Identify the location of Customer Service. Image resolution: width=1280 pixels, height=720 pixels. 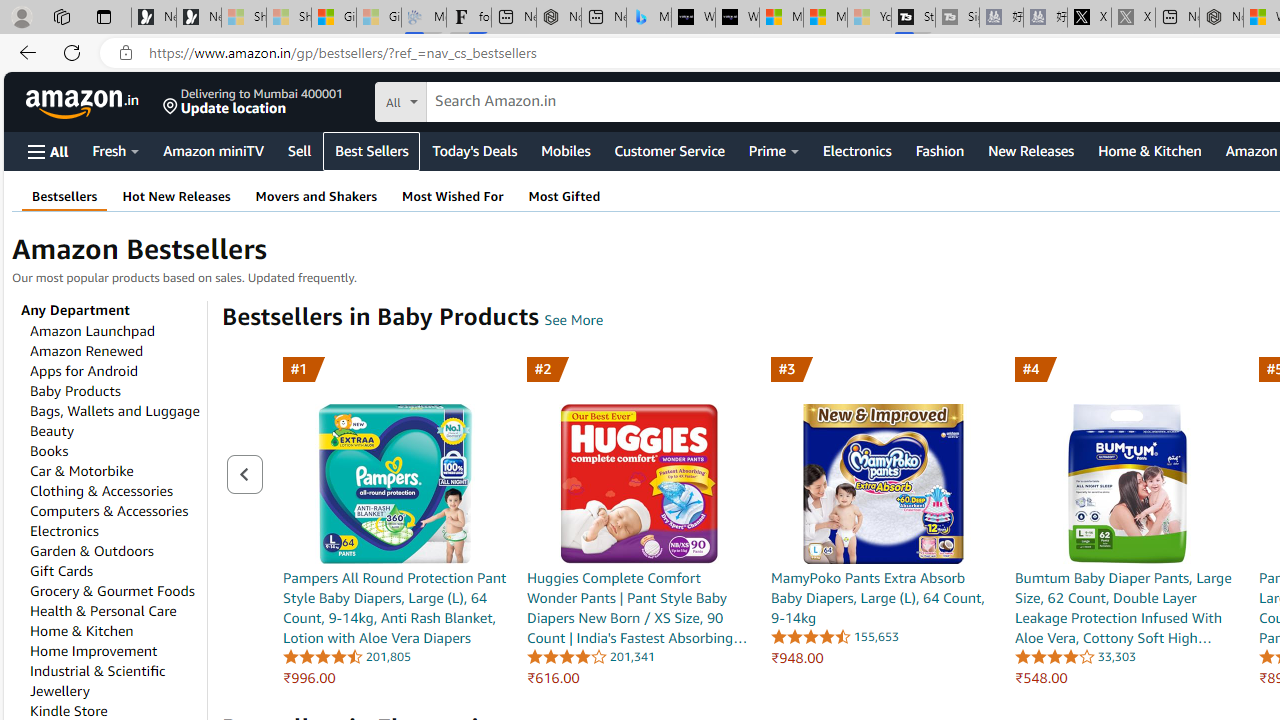
(669, 150).